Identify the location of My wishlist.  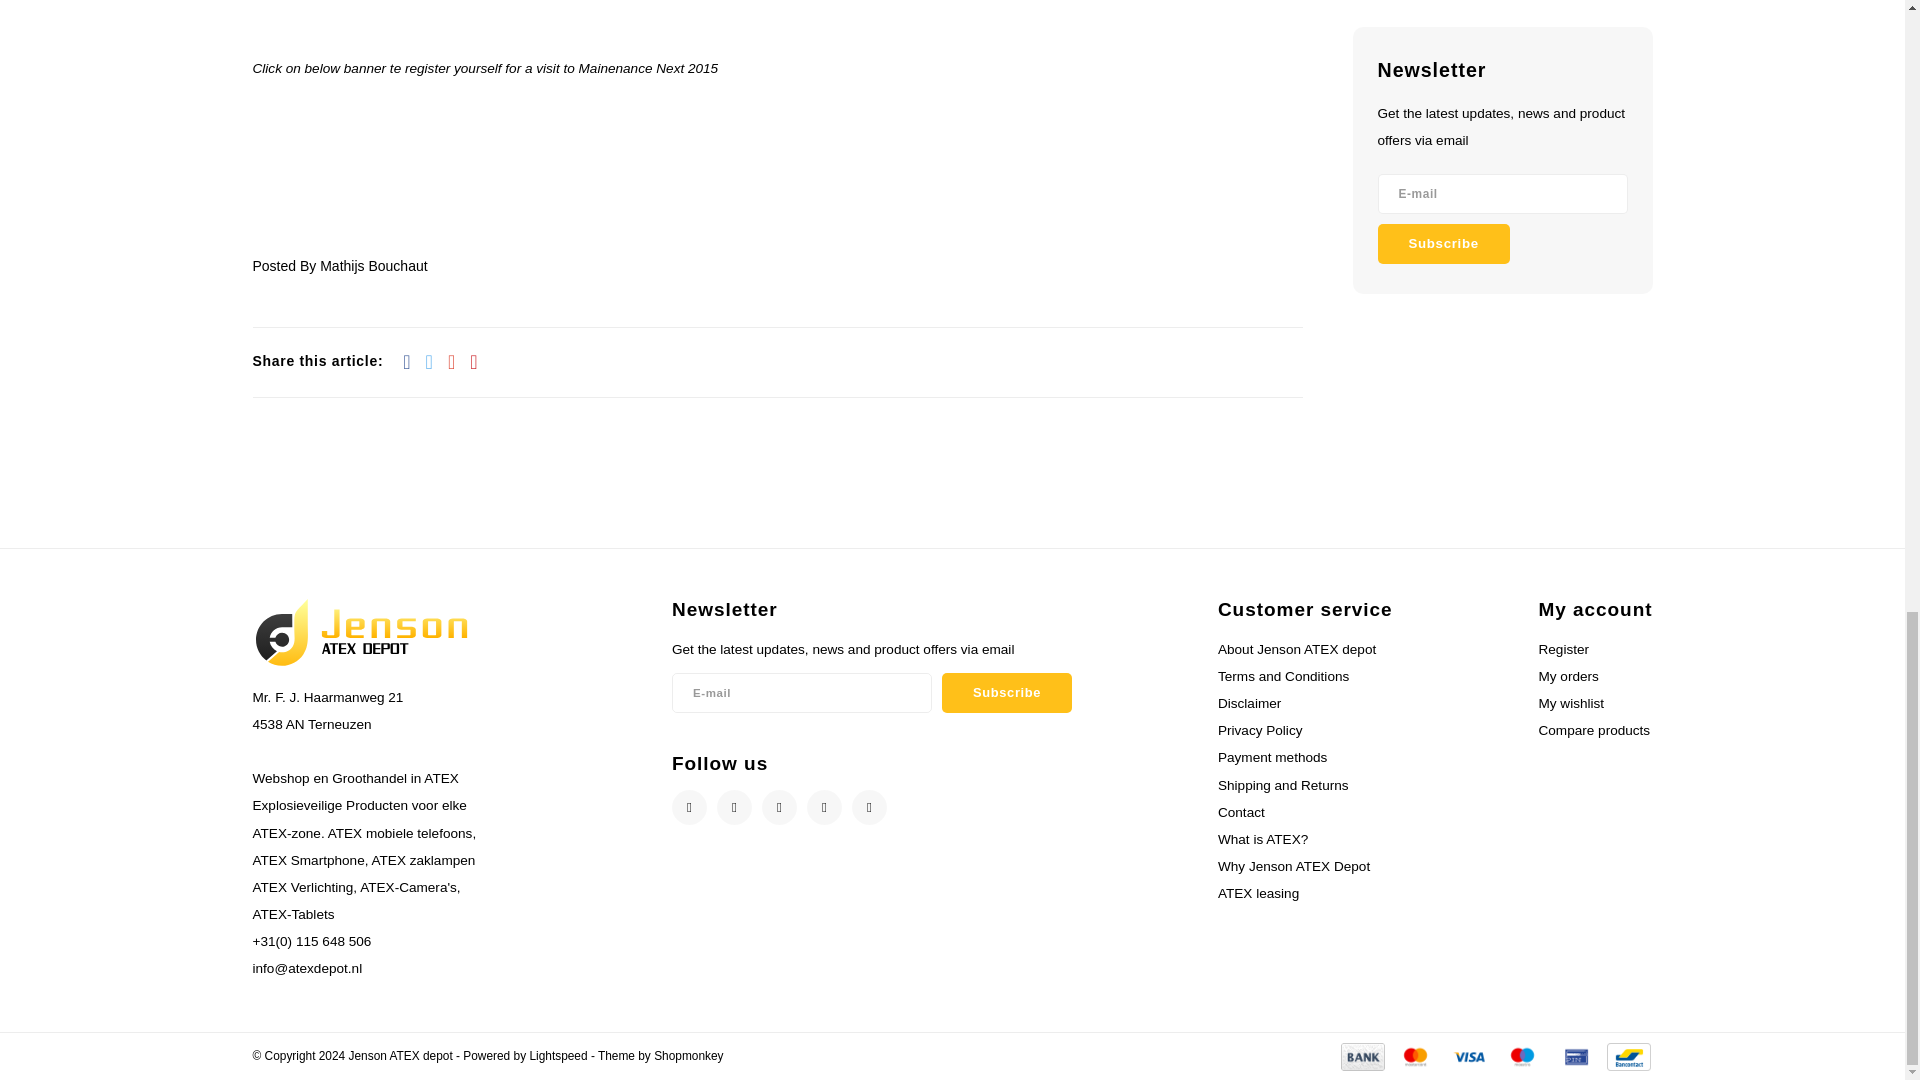
(1570, 702).